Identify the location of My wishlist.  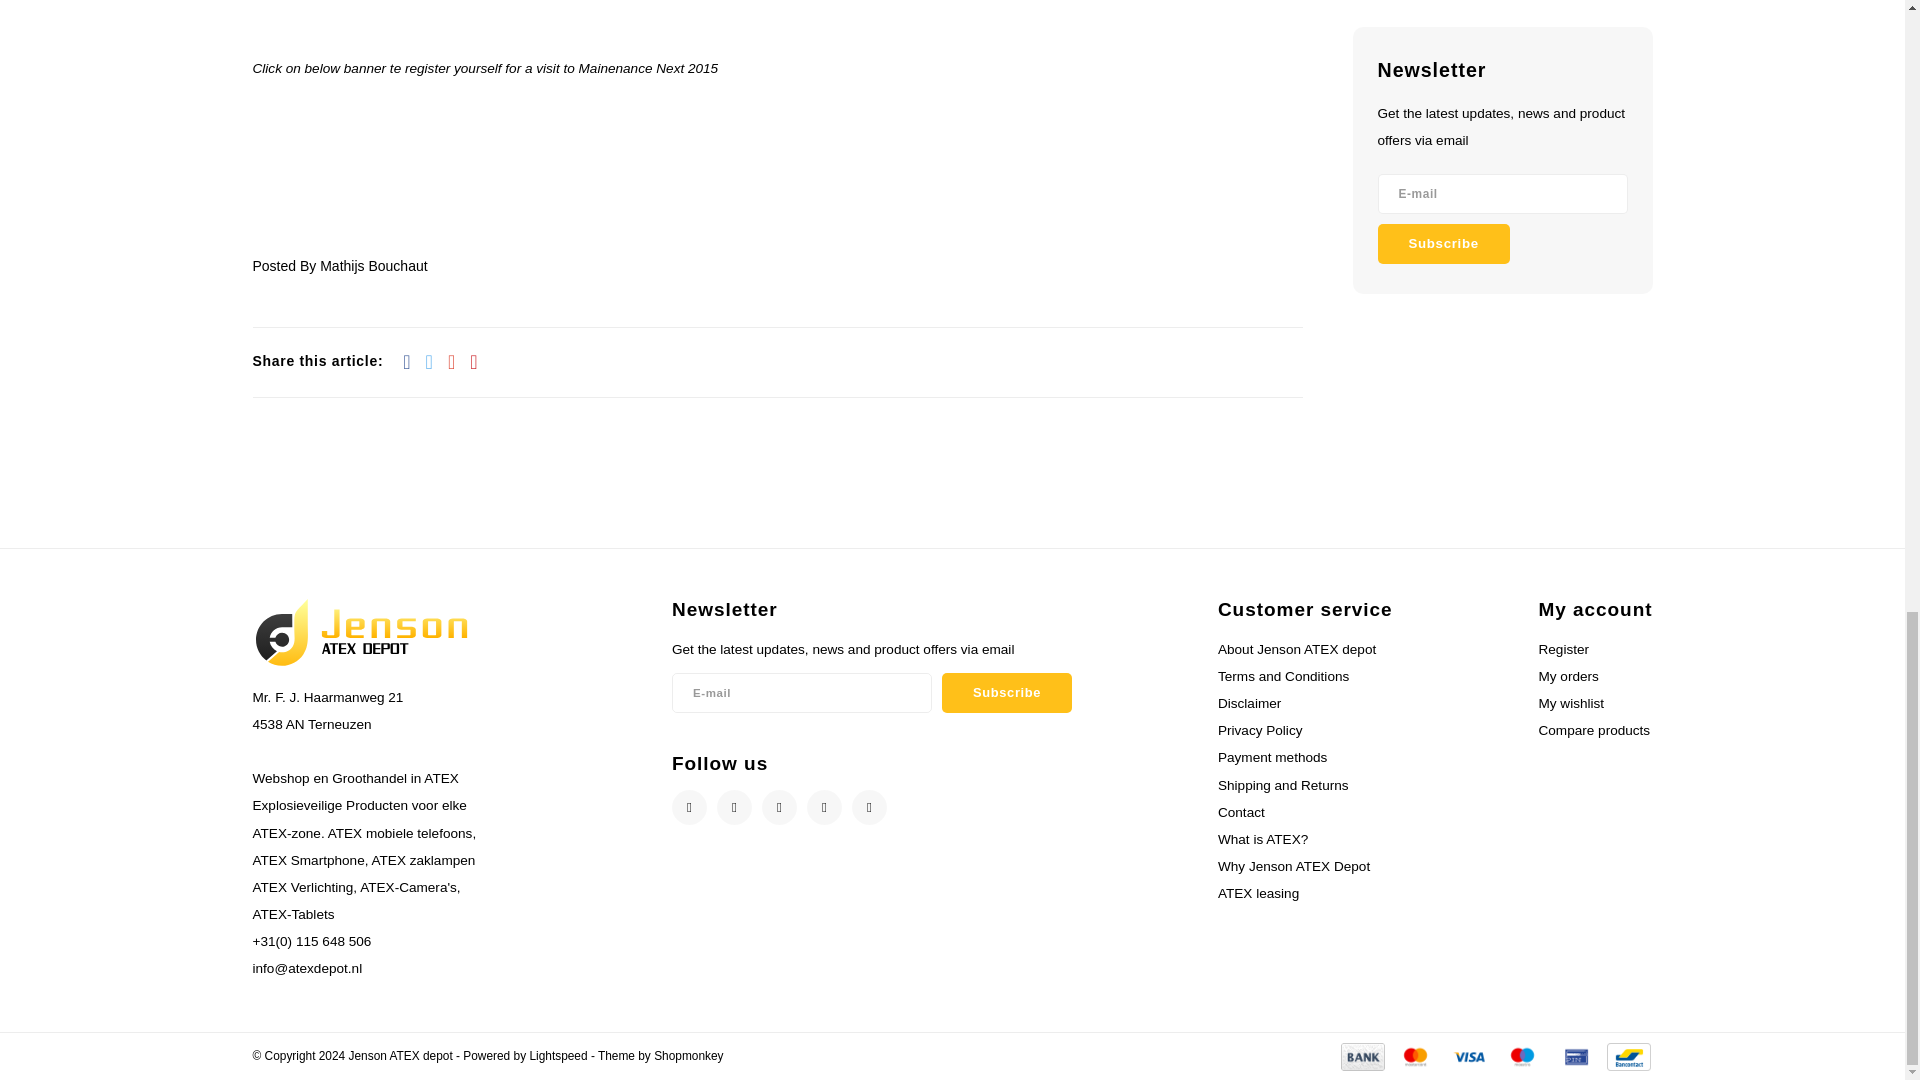
(1570, 702).